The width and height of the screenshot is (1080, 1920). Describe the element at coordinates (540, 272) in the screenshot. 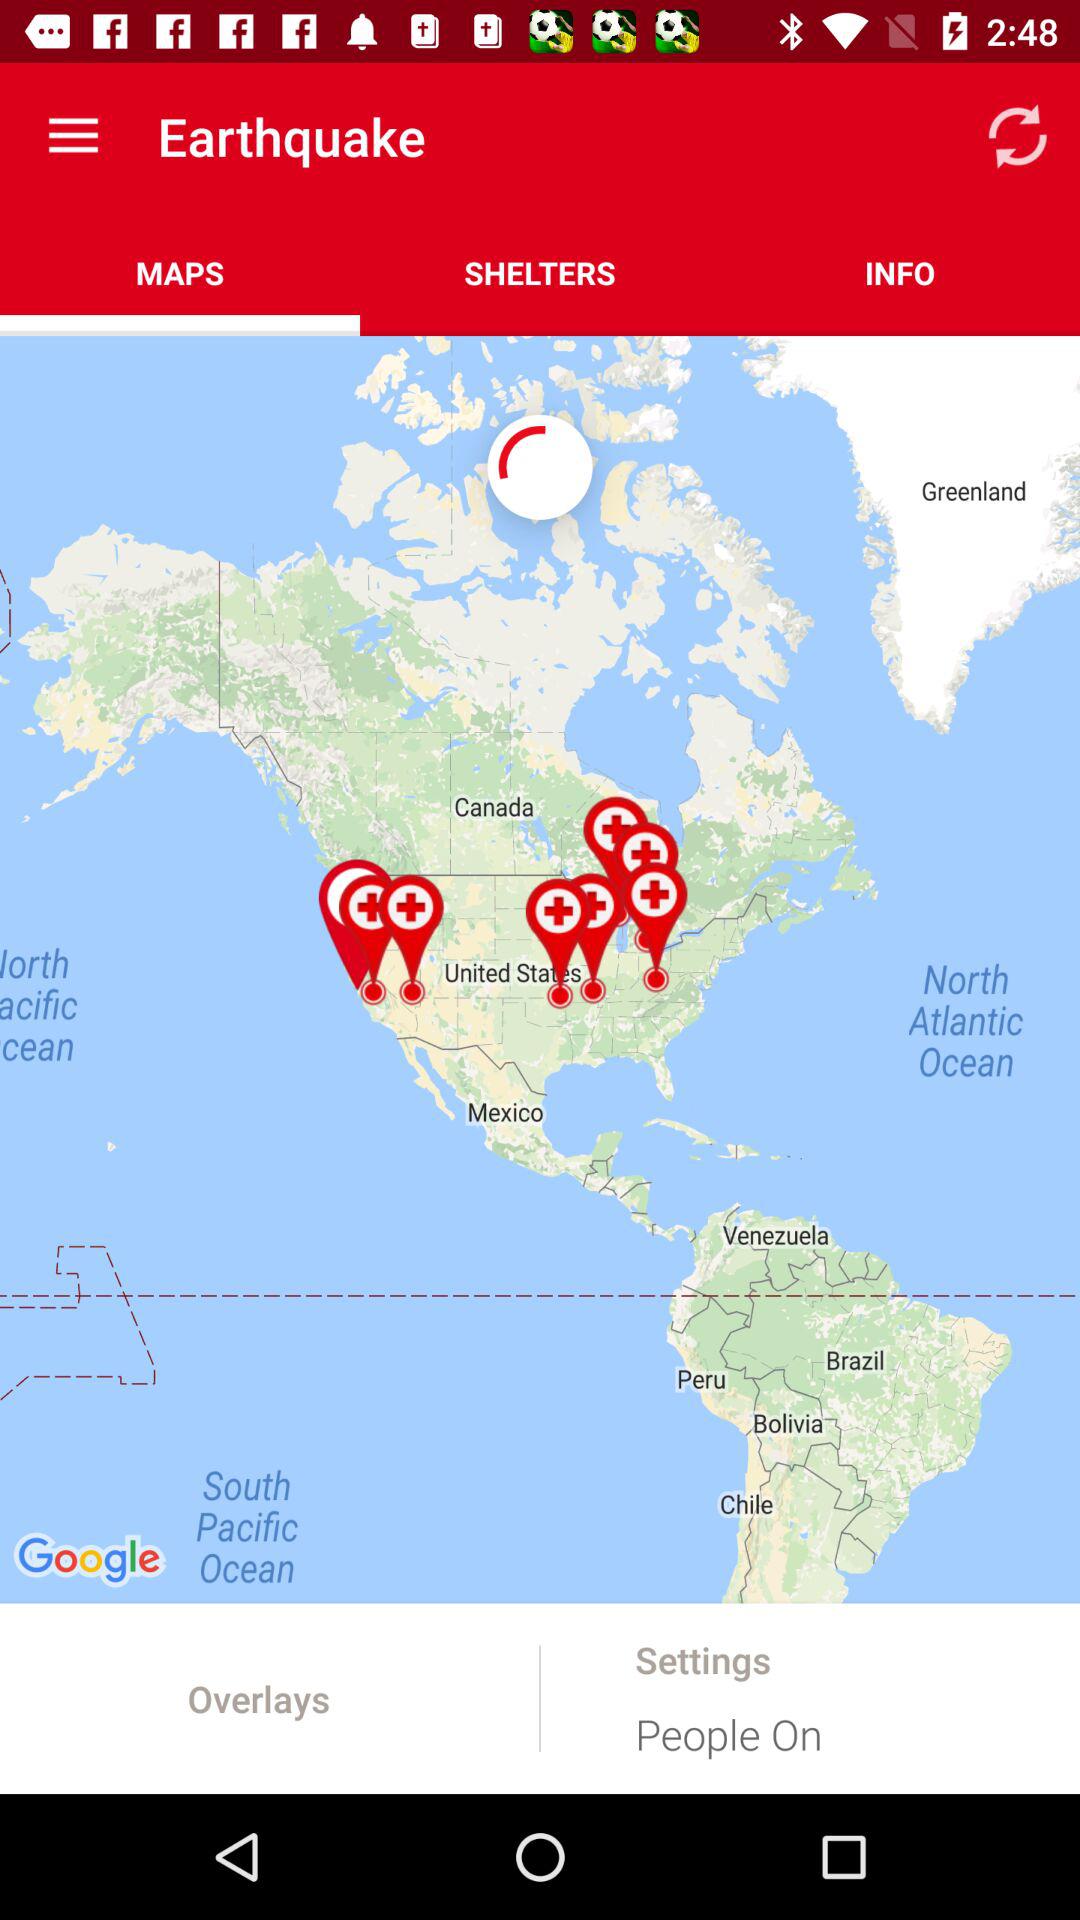

I see `tap icon below the earthquake` at that location.